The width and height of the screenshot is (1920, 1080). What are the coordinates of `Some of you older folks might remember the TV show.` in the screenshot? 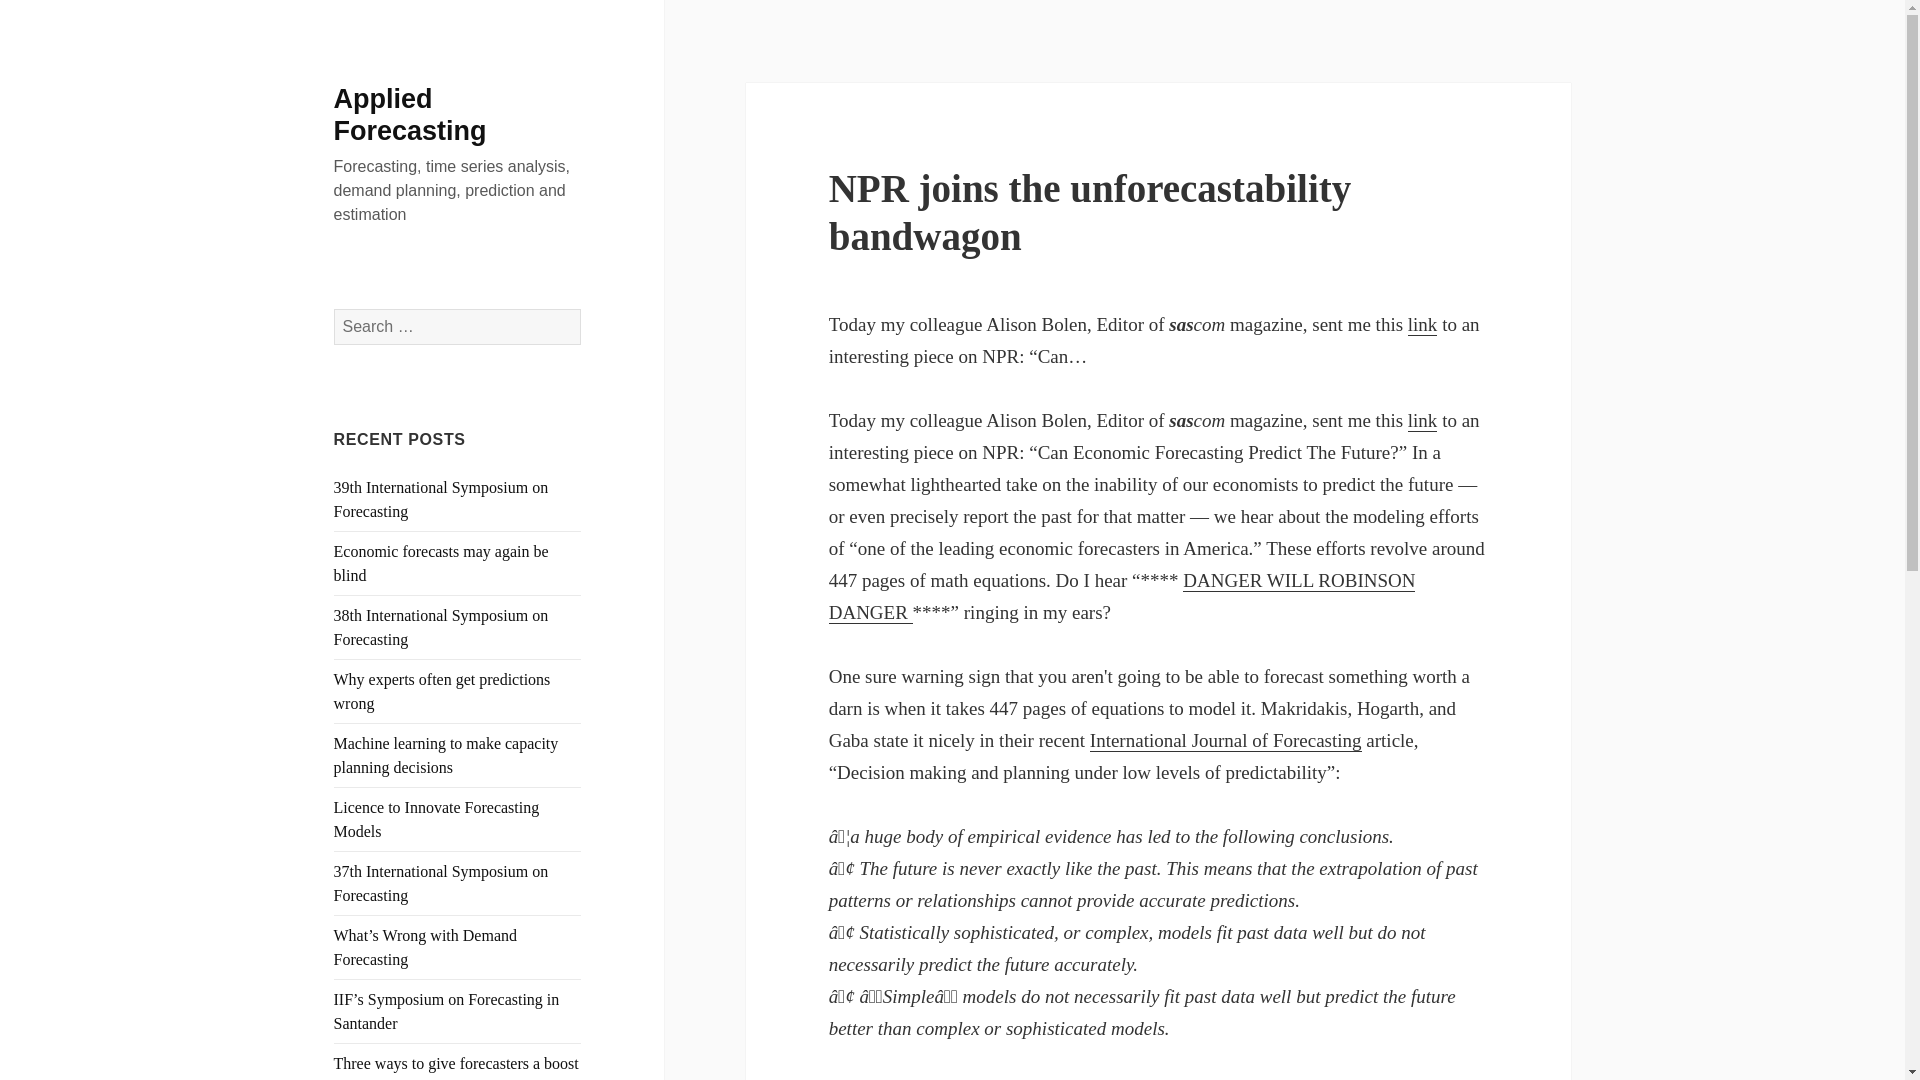 It's located at (1122, 597).